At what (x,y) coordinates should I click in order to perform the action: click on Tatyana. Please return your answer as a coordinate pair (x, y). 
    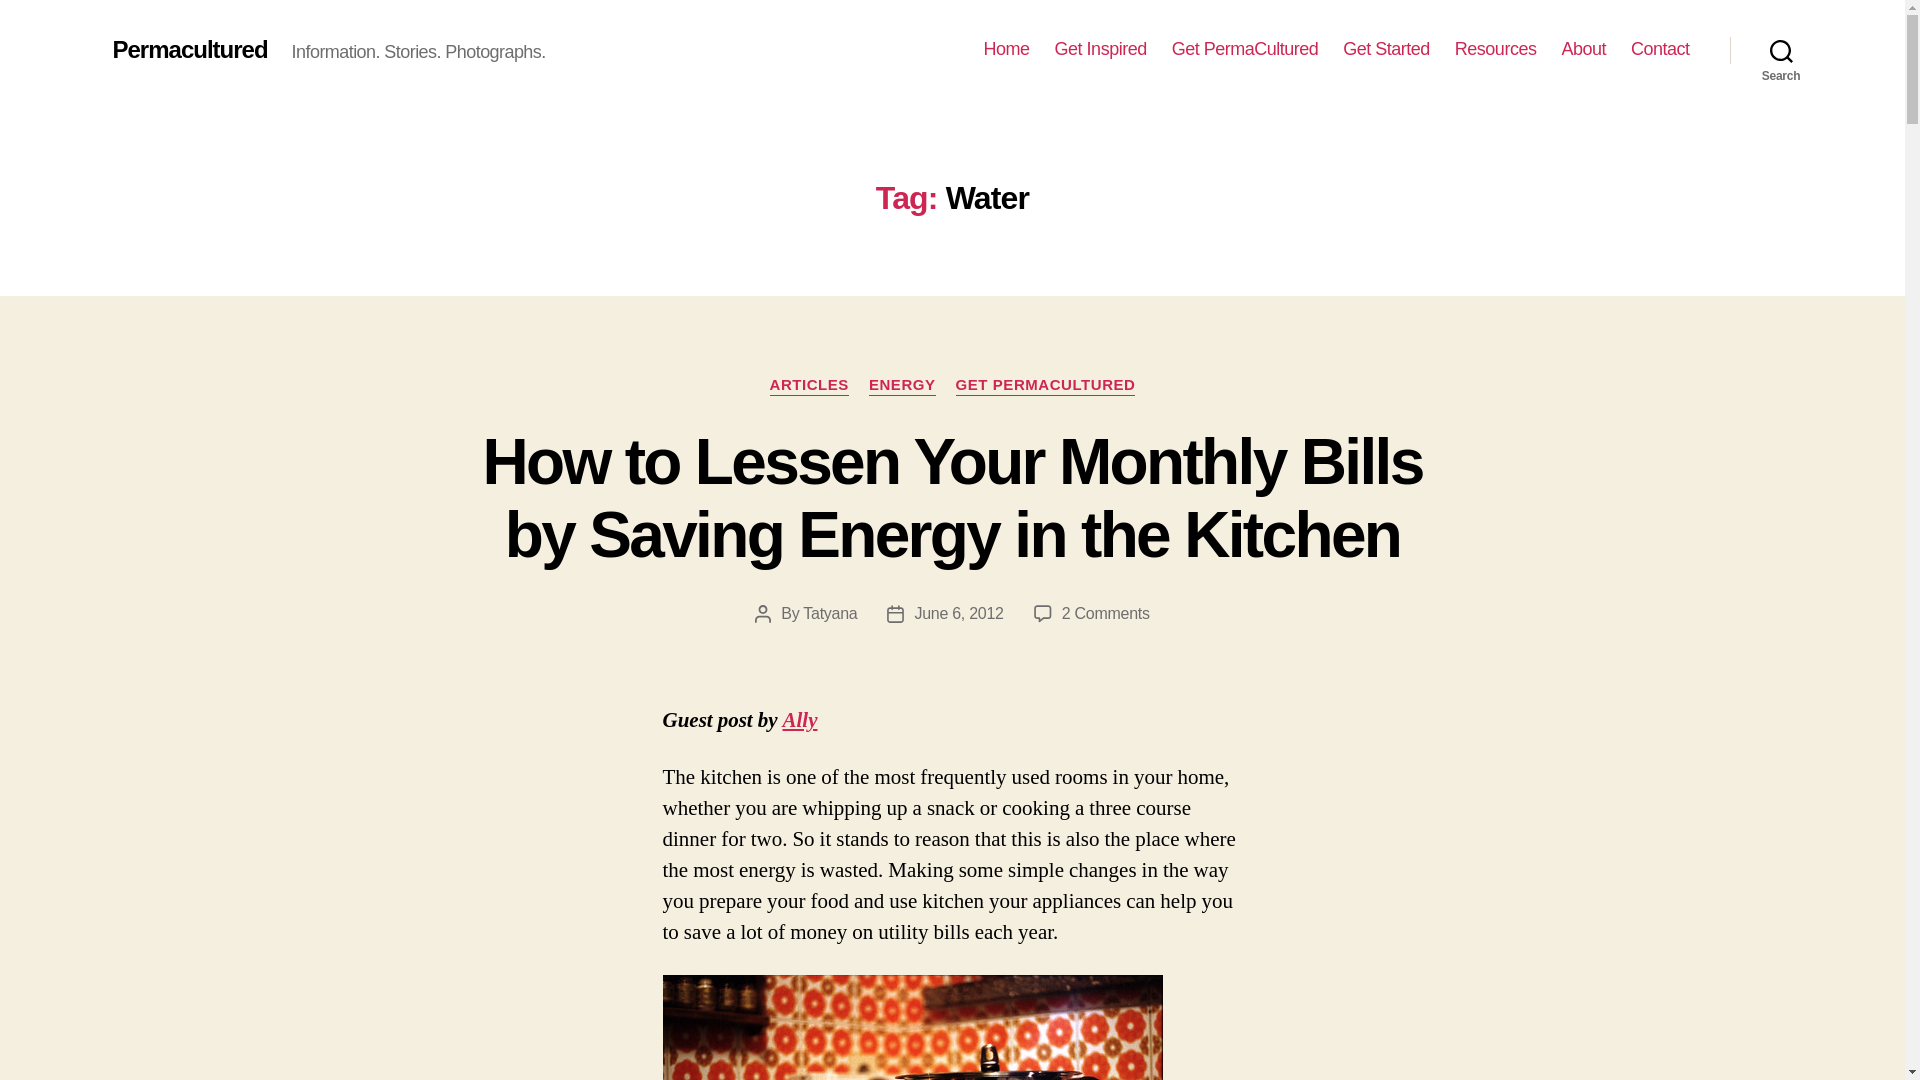
    Looking at the image, I should click on (829, 613).